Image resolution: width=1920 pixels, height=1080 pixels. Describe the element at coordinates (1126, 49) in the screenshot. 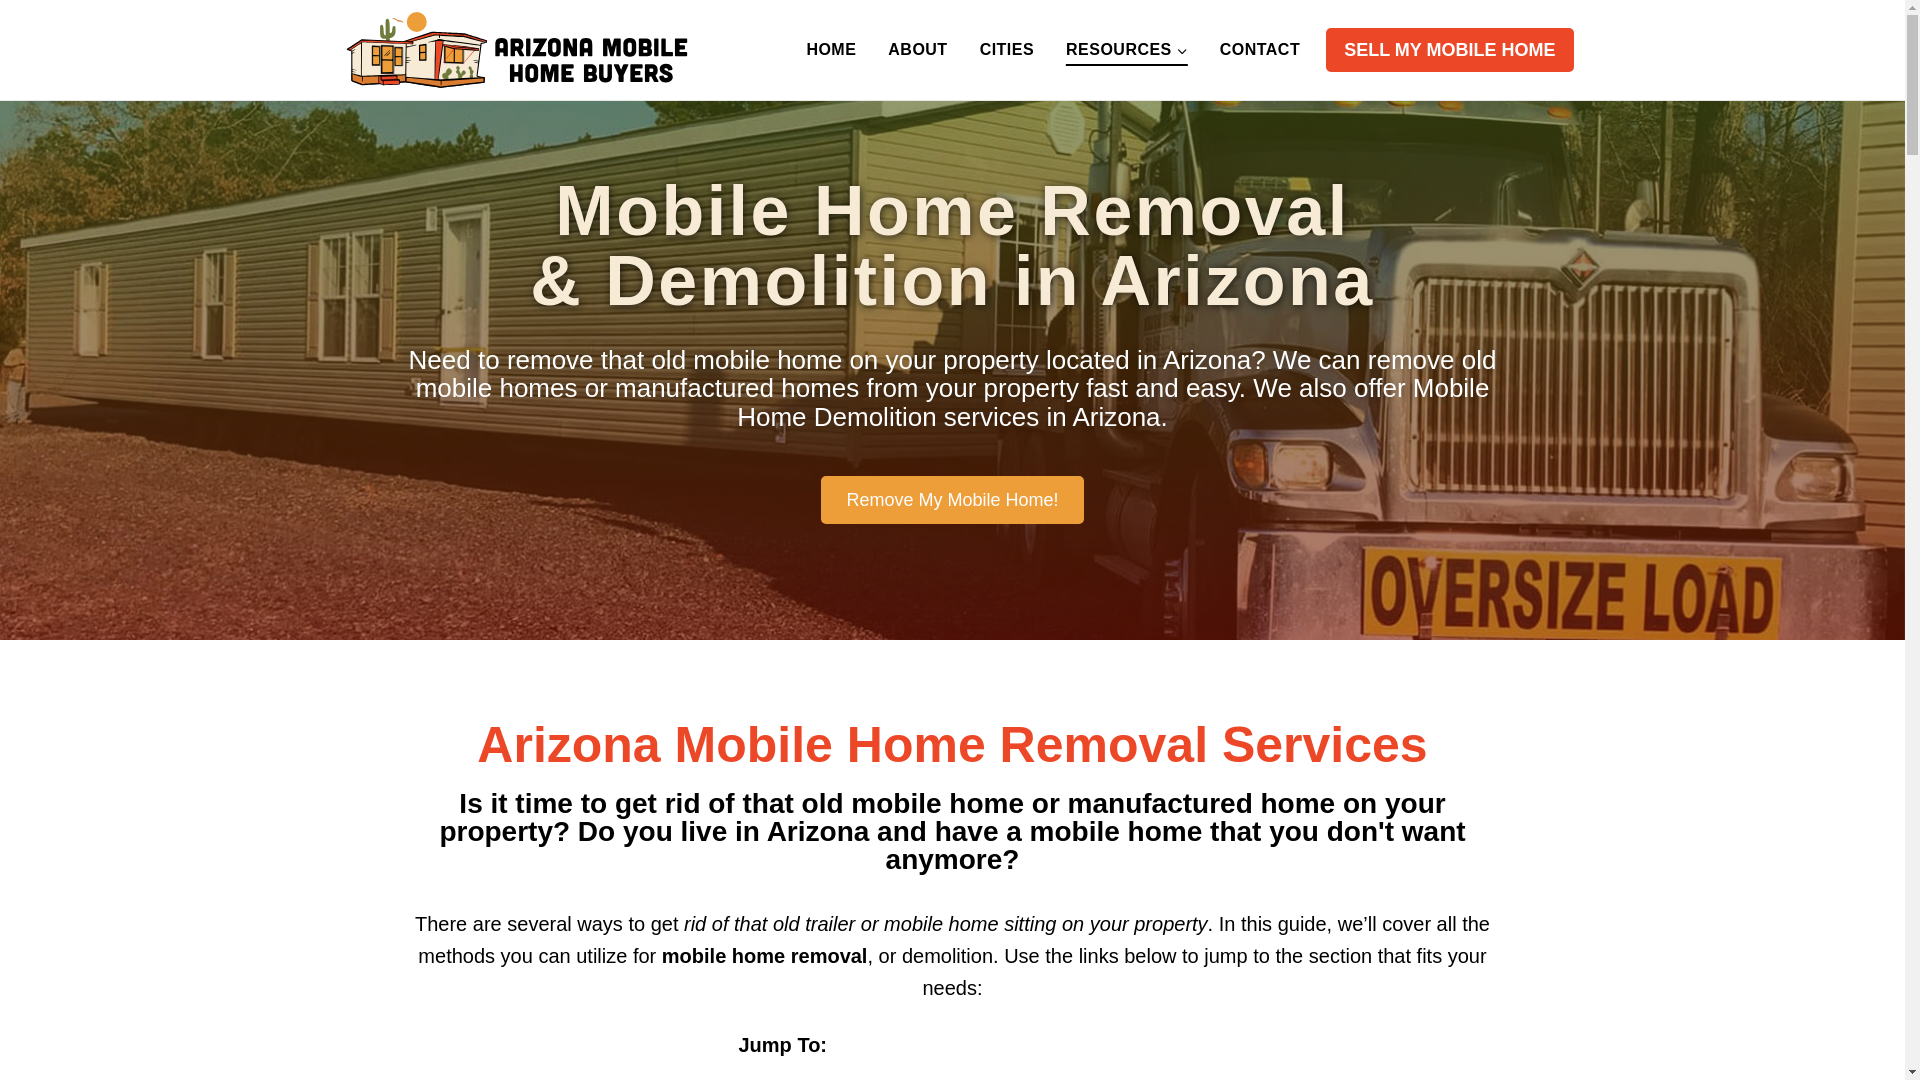

I see `RESOURCES` at that location.